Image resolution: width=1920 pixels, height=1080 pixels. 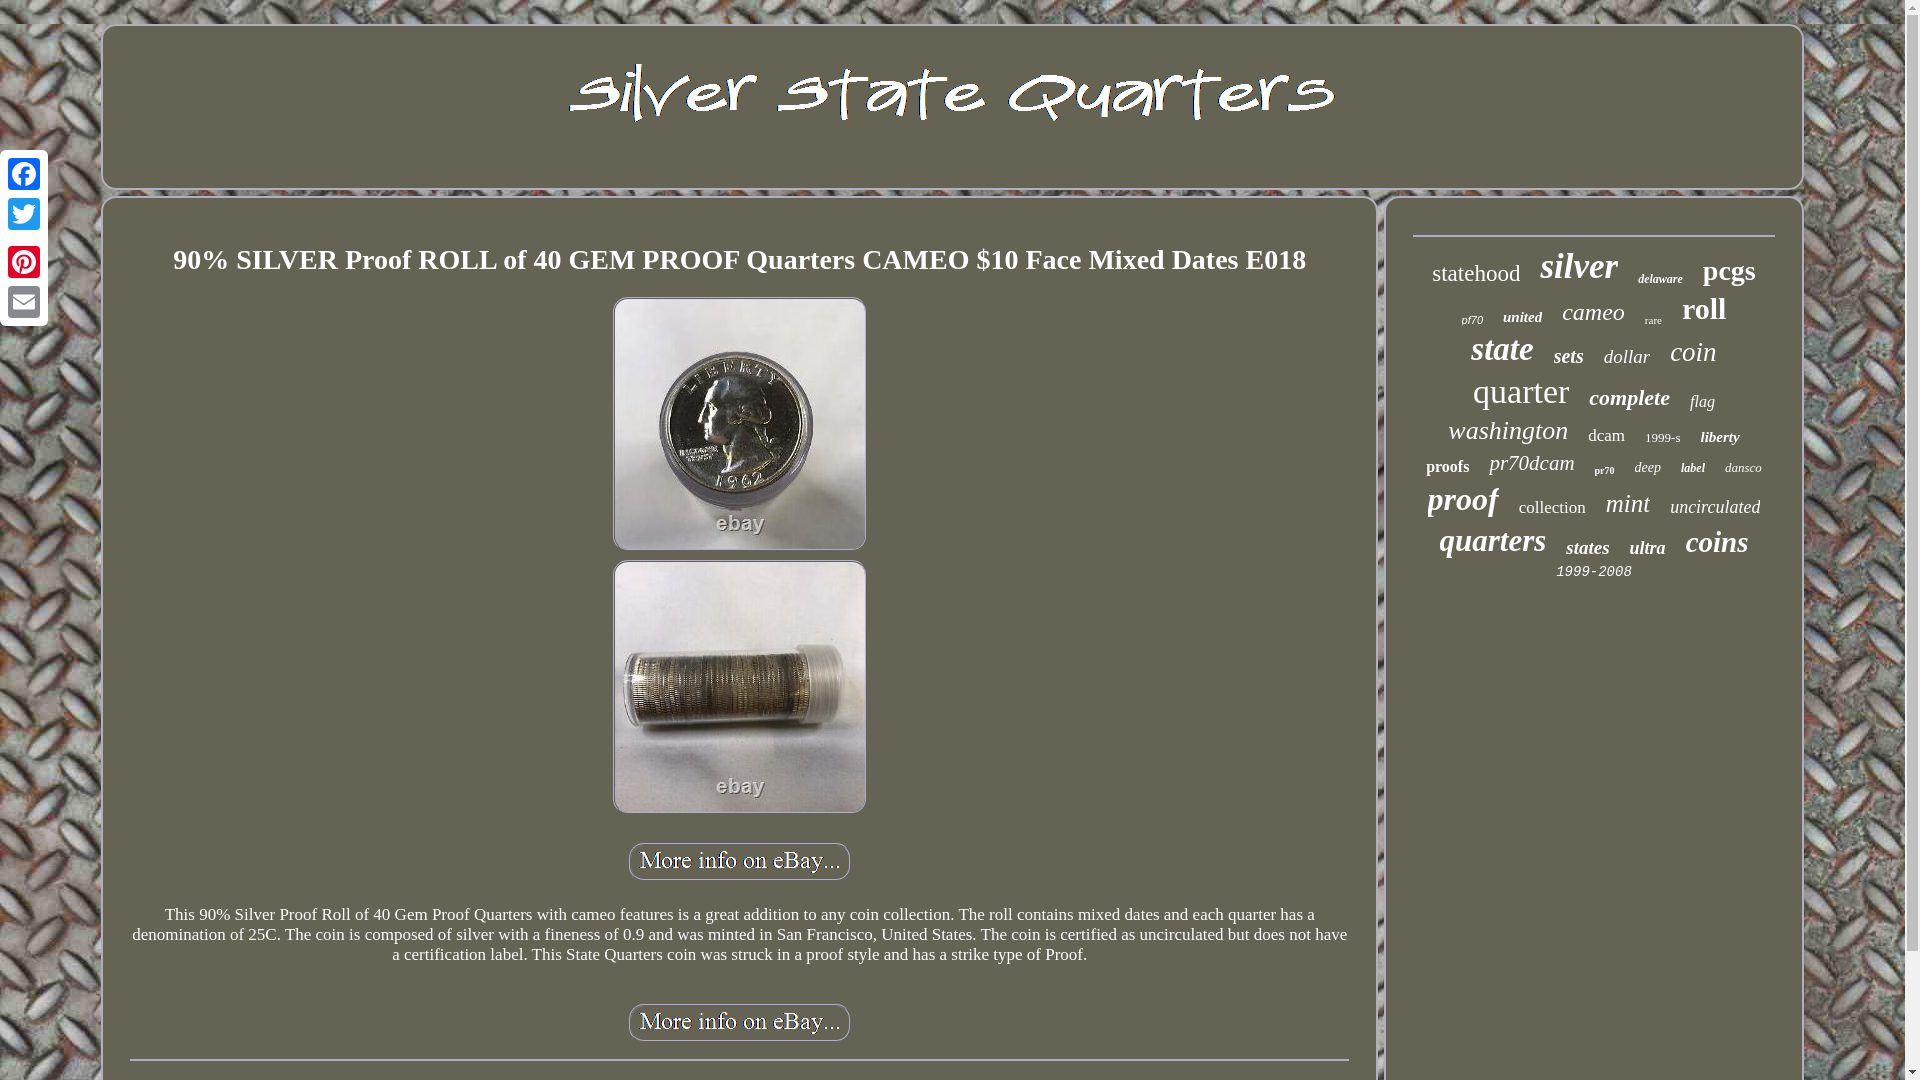 What do you see at coordinates (1508, 430) in the screenshot?
I see `washington` at bounding box center [1508, 430].